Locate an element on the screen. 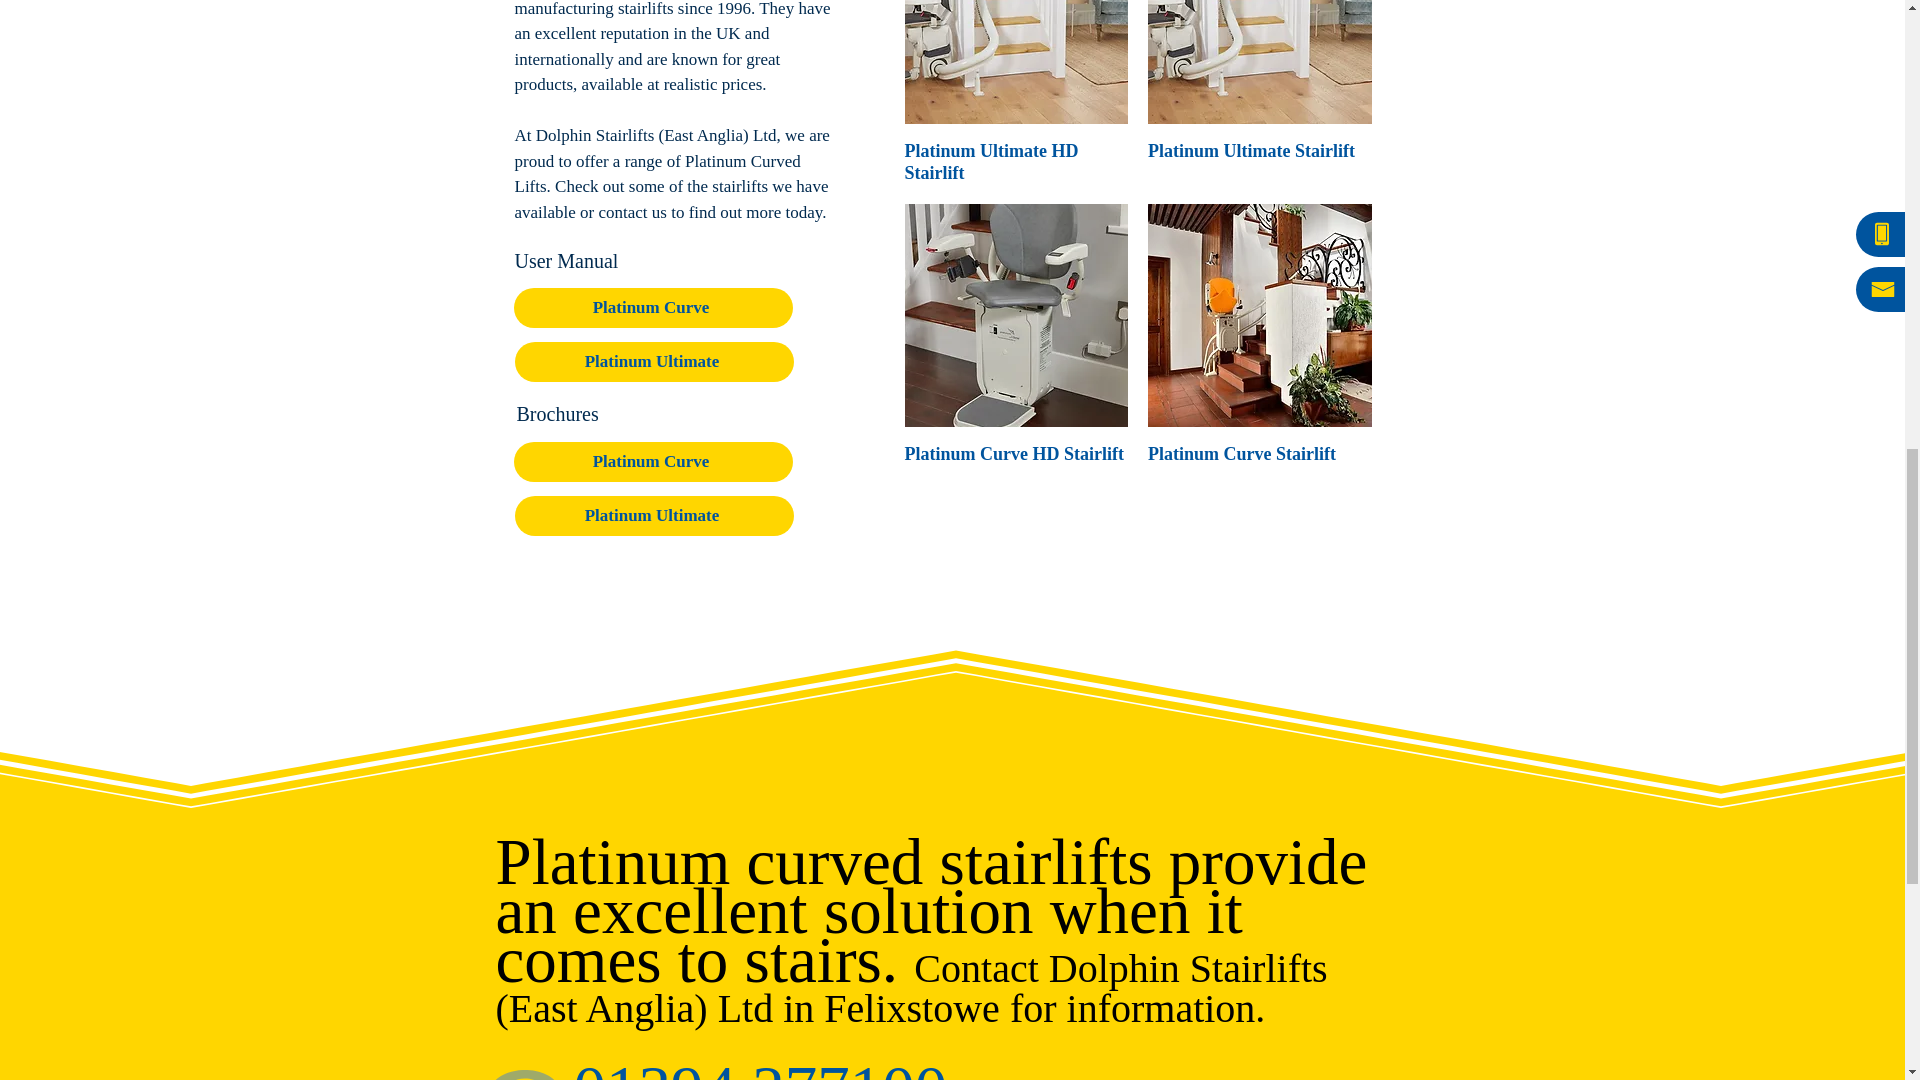  Platinum Curve is located at coordinates (653, 308).